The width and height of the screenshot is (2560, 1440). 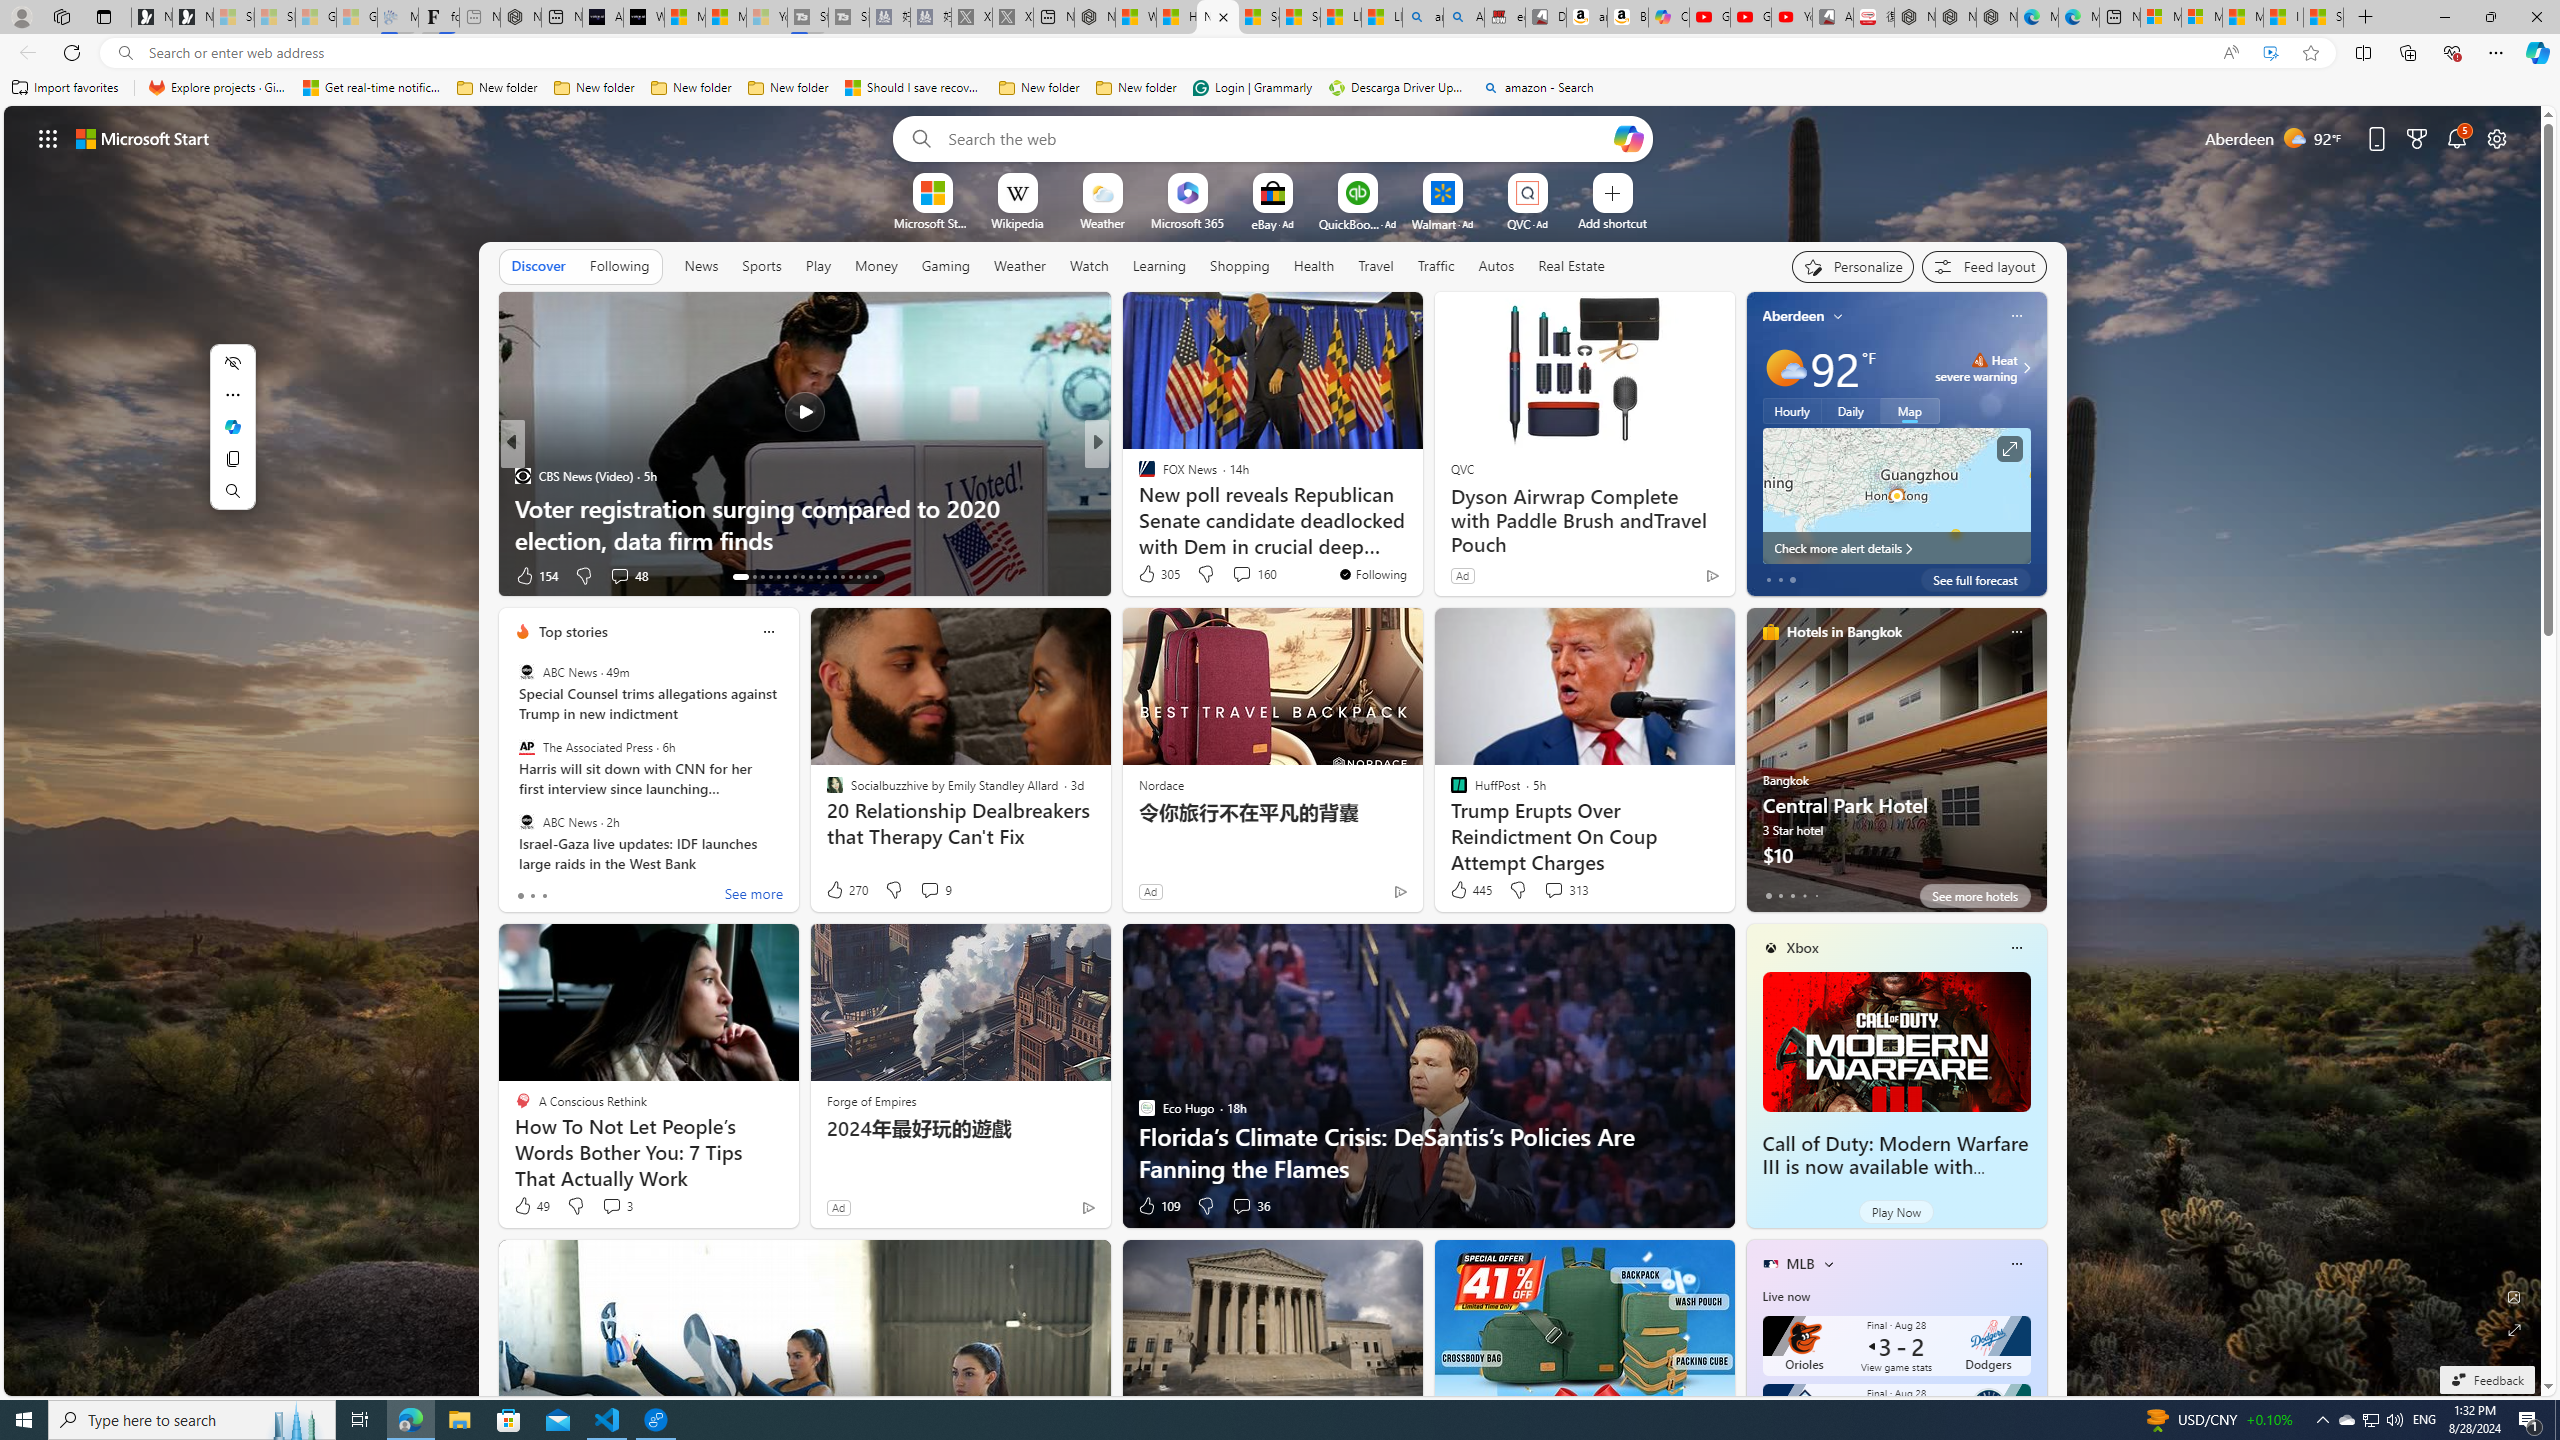 What do you see at coordinates (1792, 410) in the screenshot?
I see `Hourly` at bounding box center [1792, 410].